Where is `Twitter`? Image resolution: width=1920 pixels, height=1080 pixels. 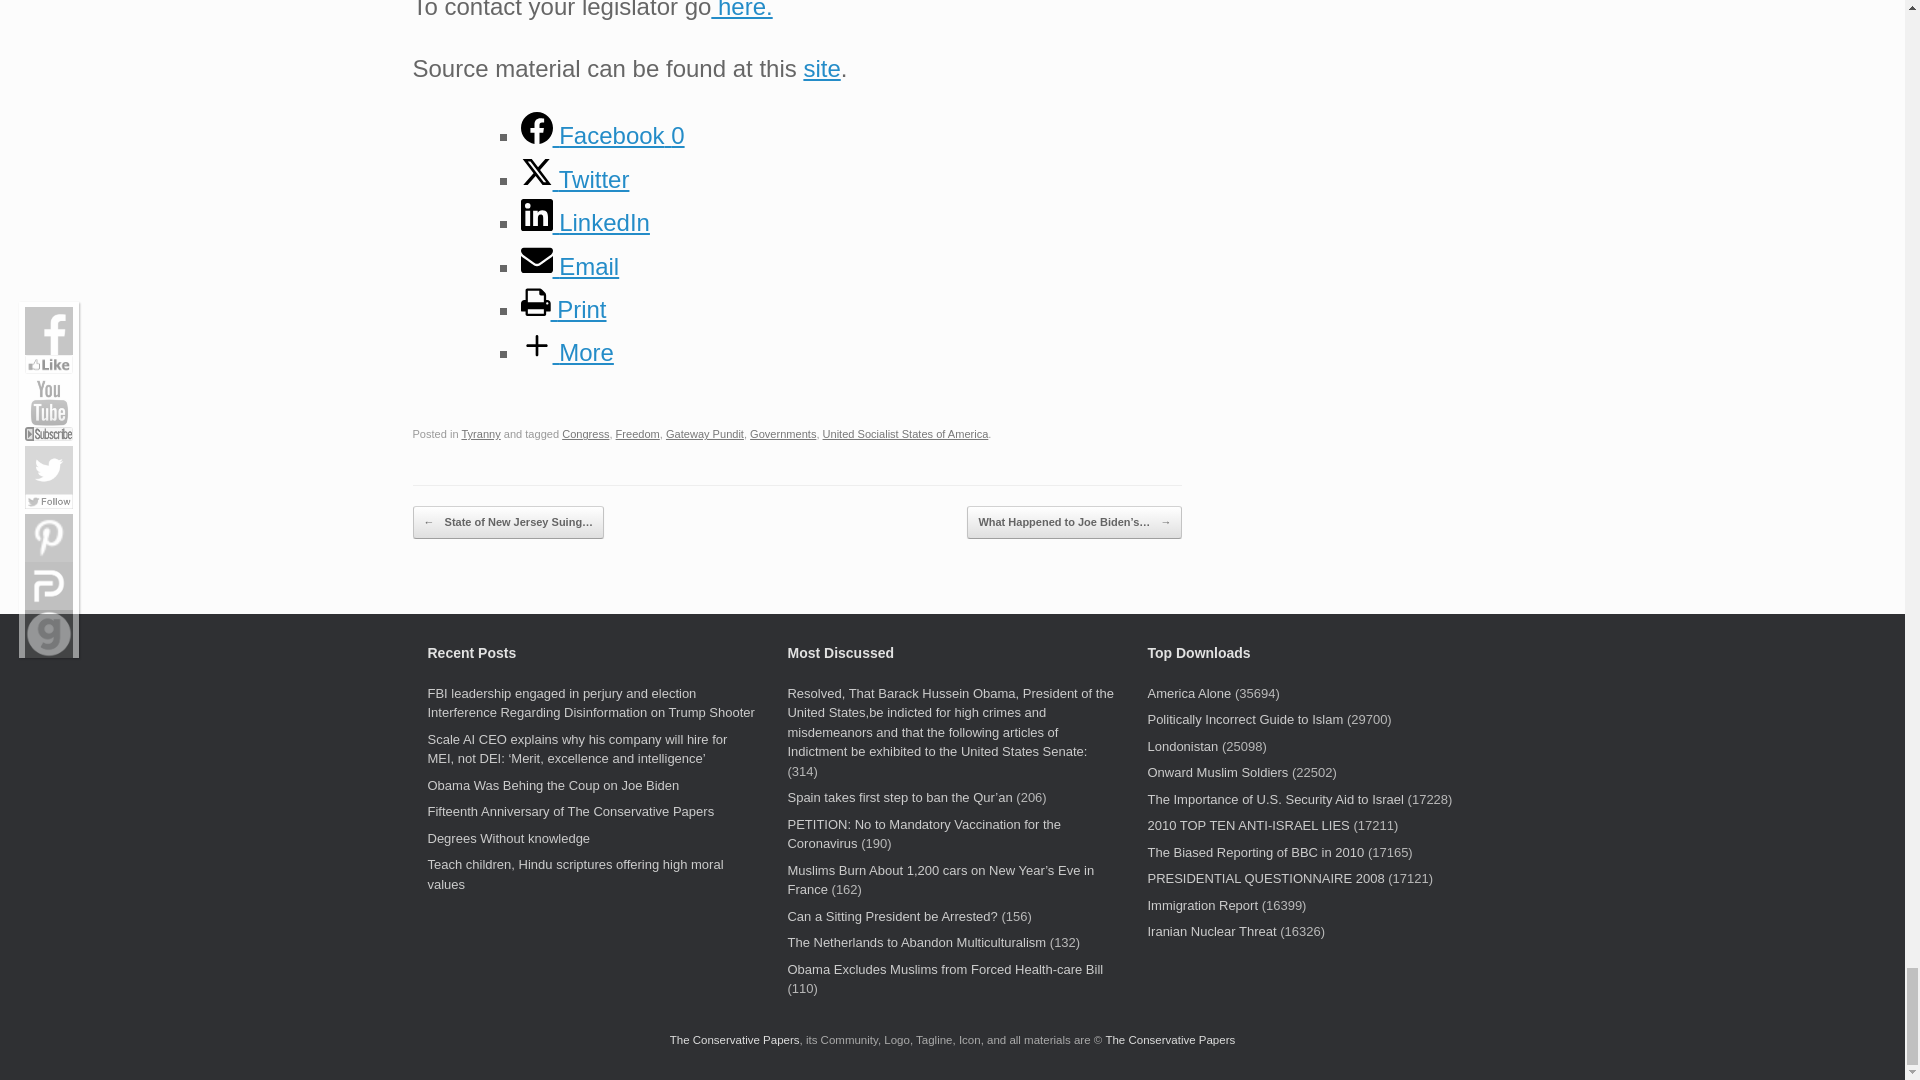
Twitter is located at coordinates (574, 180).